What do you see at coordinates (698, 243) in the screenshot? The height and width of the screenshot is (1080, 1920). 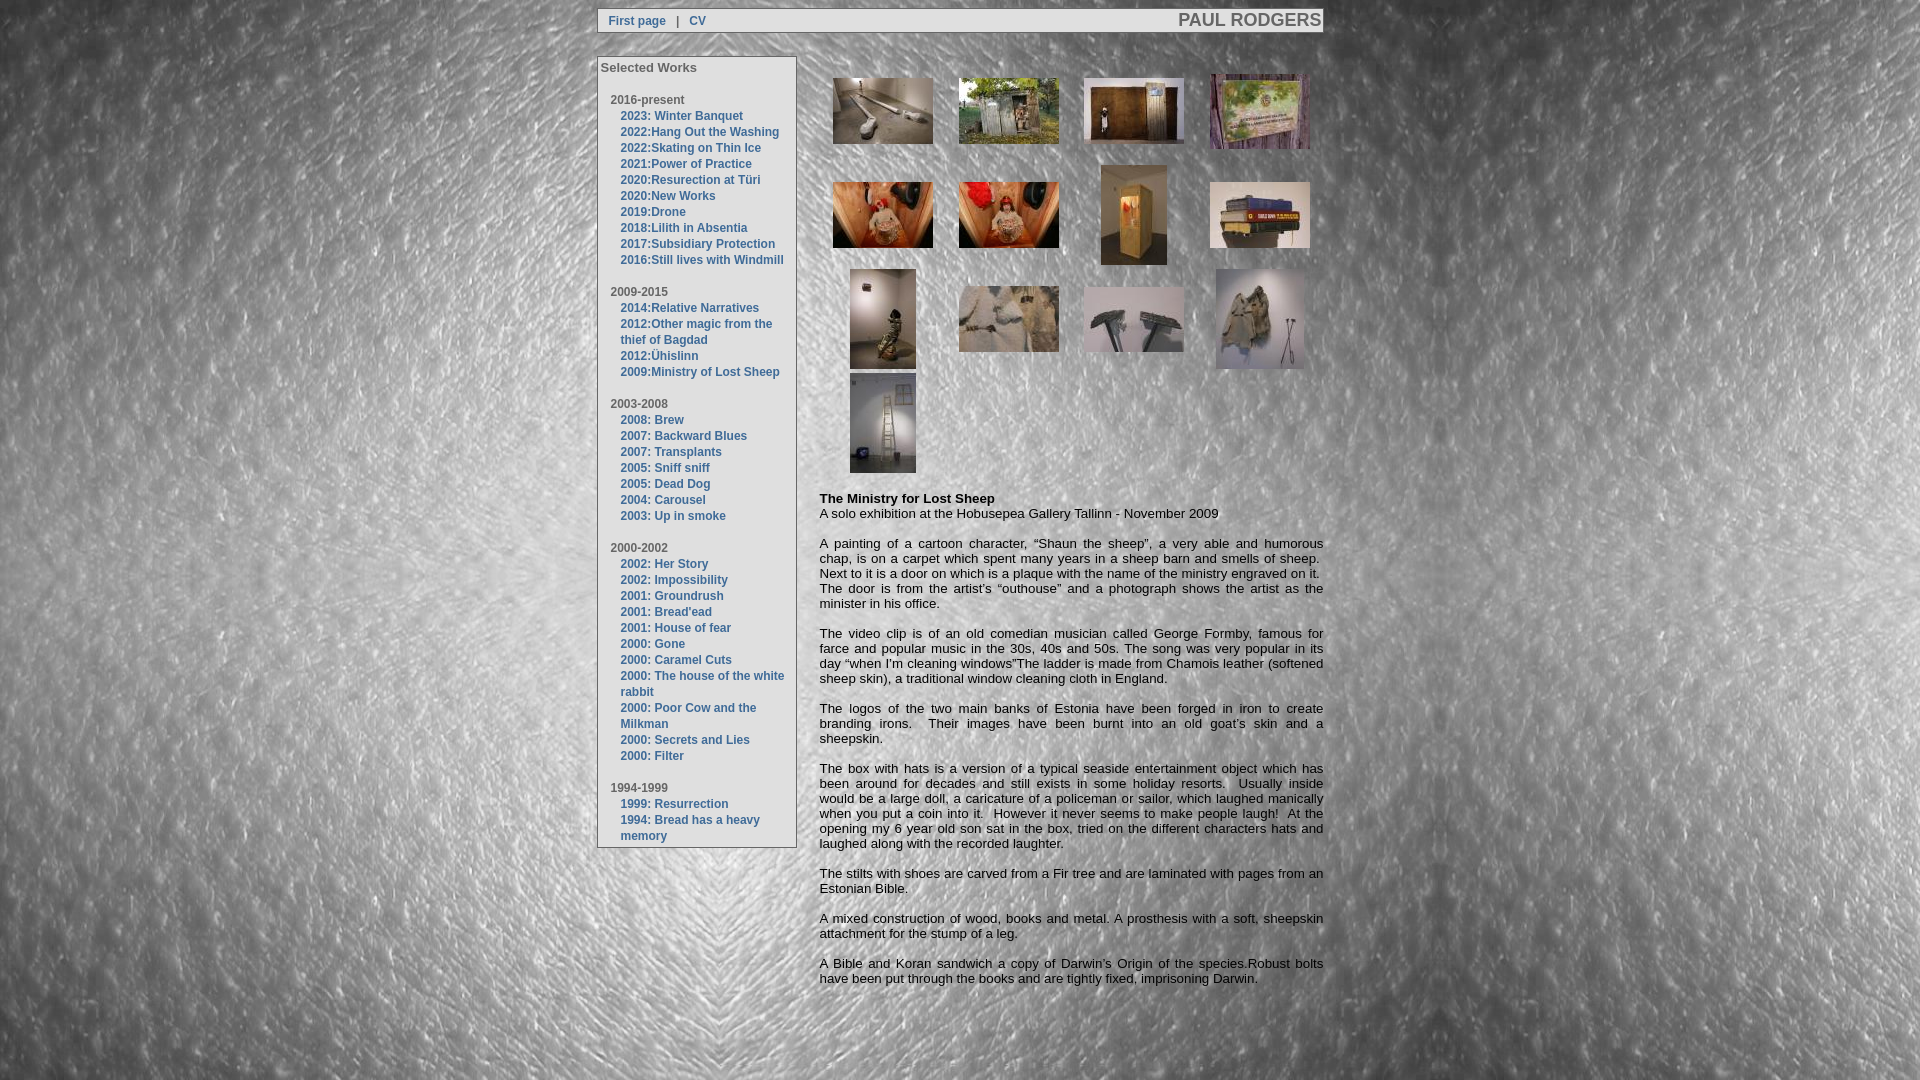 I see `2017:Subsidiary Protection` at bounding box center [698, 243].